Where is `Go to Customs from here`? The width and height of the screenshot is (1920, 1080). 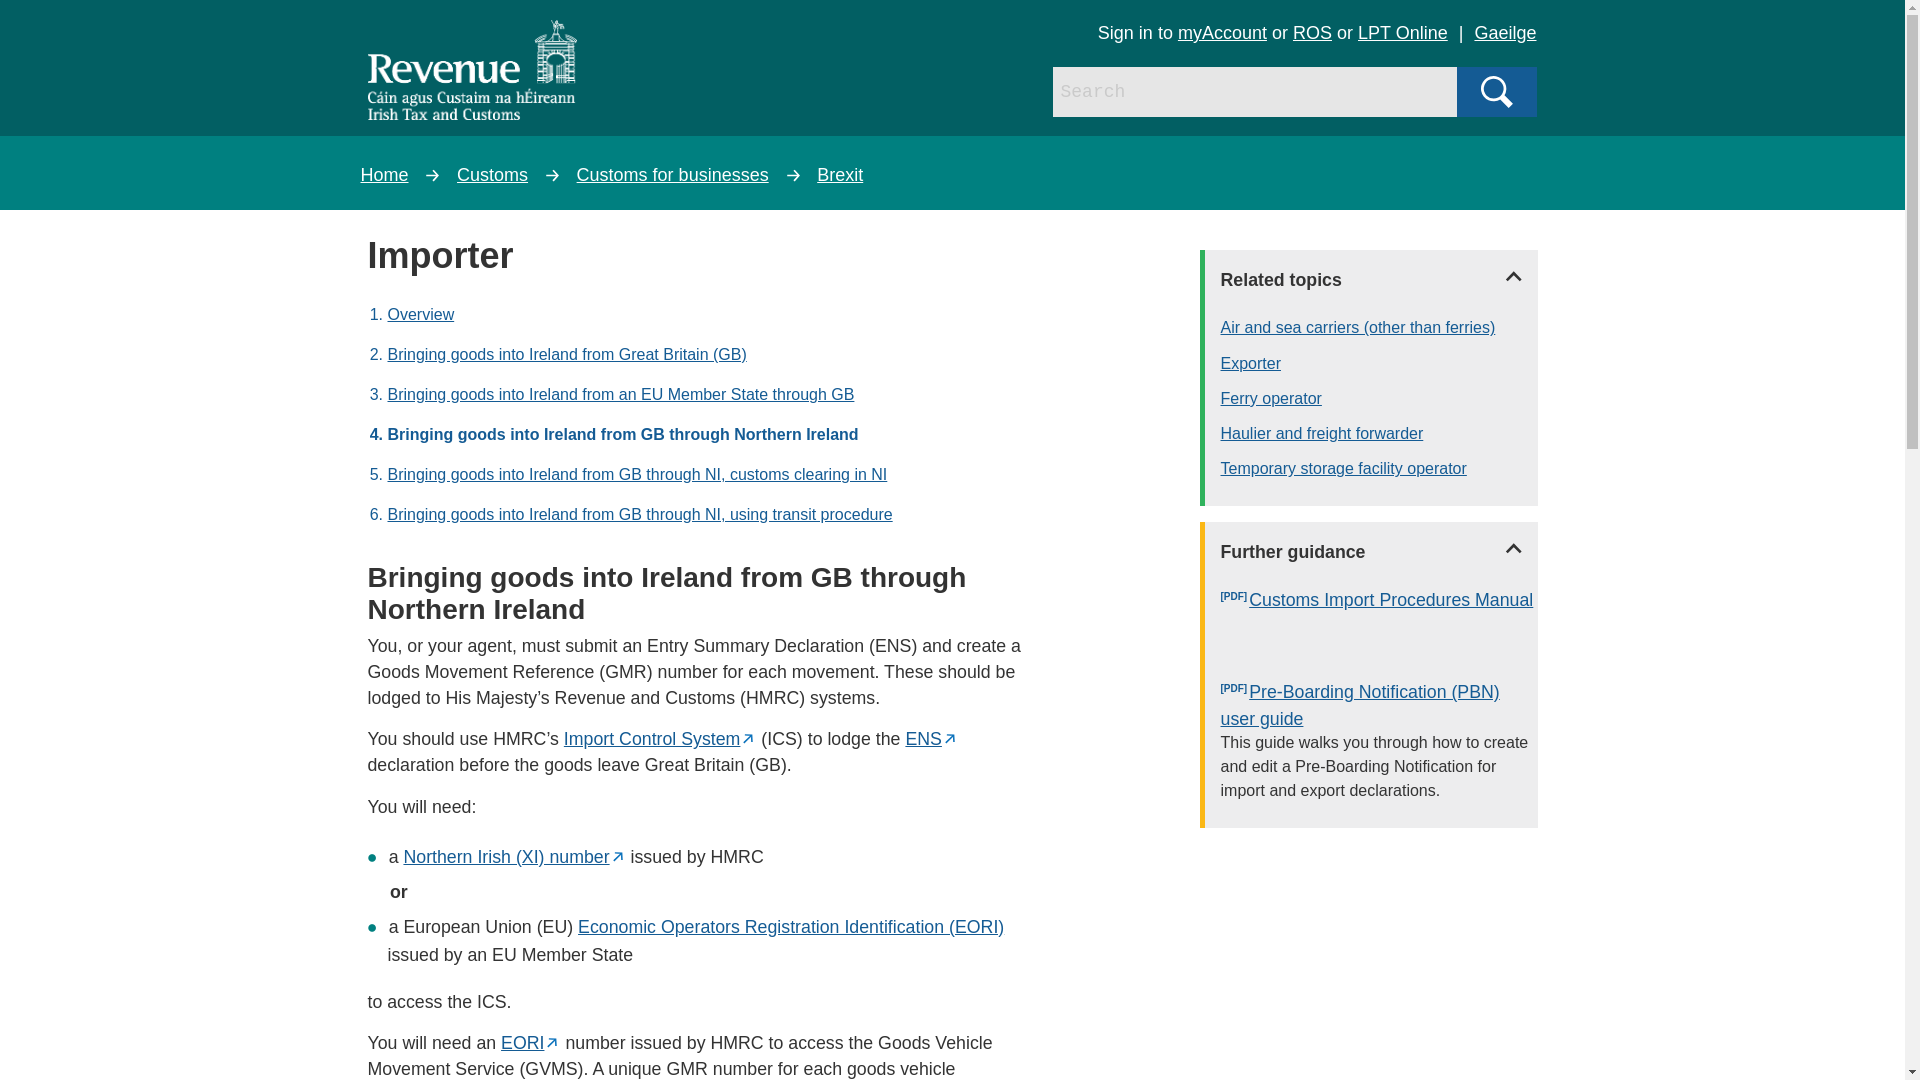
Go to Customs from here is located at coordinates (492, 174).